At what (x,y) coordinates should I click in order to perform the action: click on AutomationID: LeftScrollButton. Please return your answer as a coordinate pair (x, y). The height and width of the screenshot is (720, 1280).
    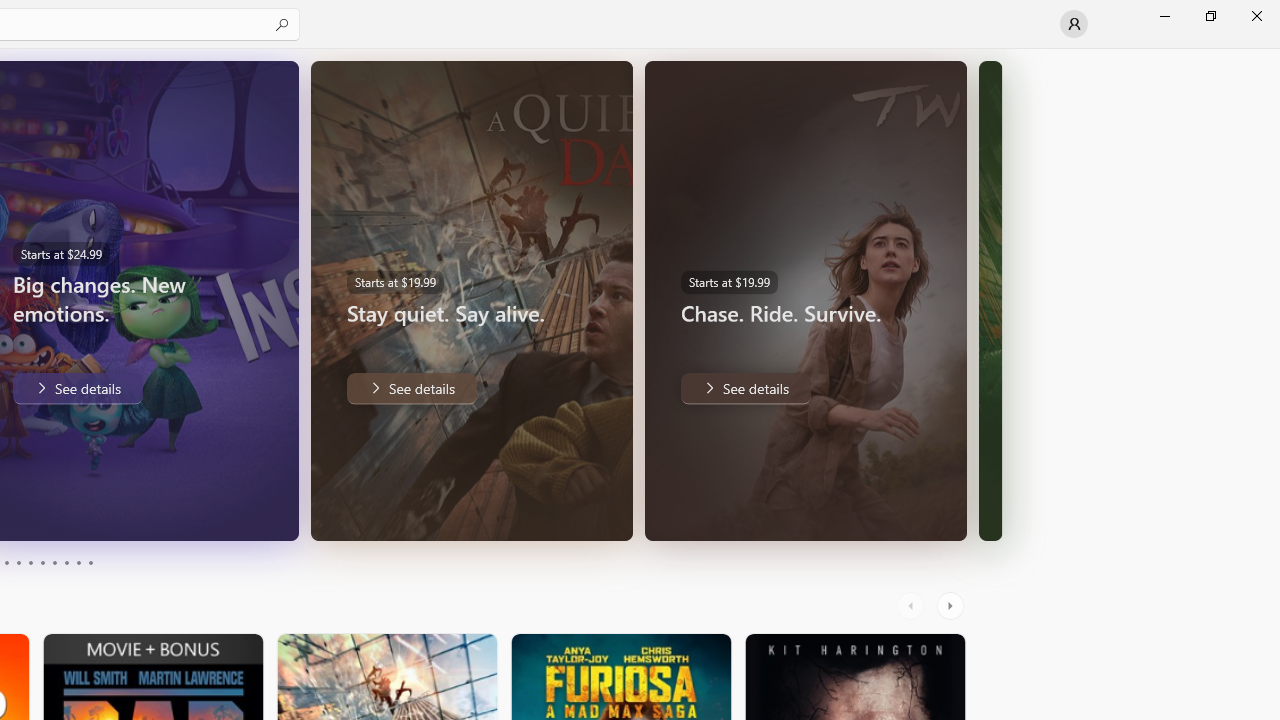
    Looking at the image, I should click on (913, 606).